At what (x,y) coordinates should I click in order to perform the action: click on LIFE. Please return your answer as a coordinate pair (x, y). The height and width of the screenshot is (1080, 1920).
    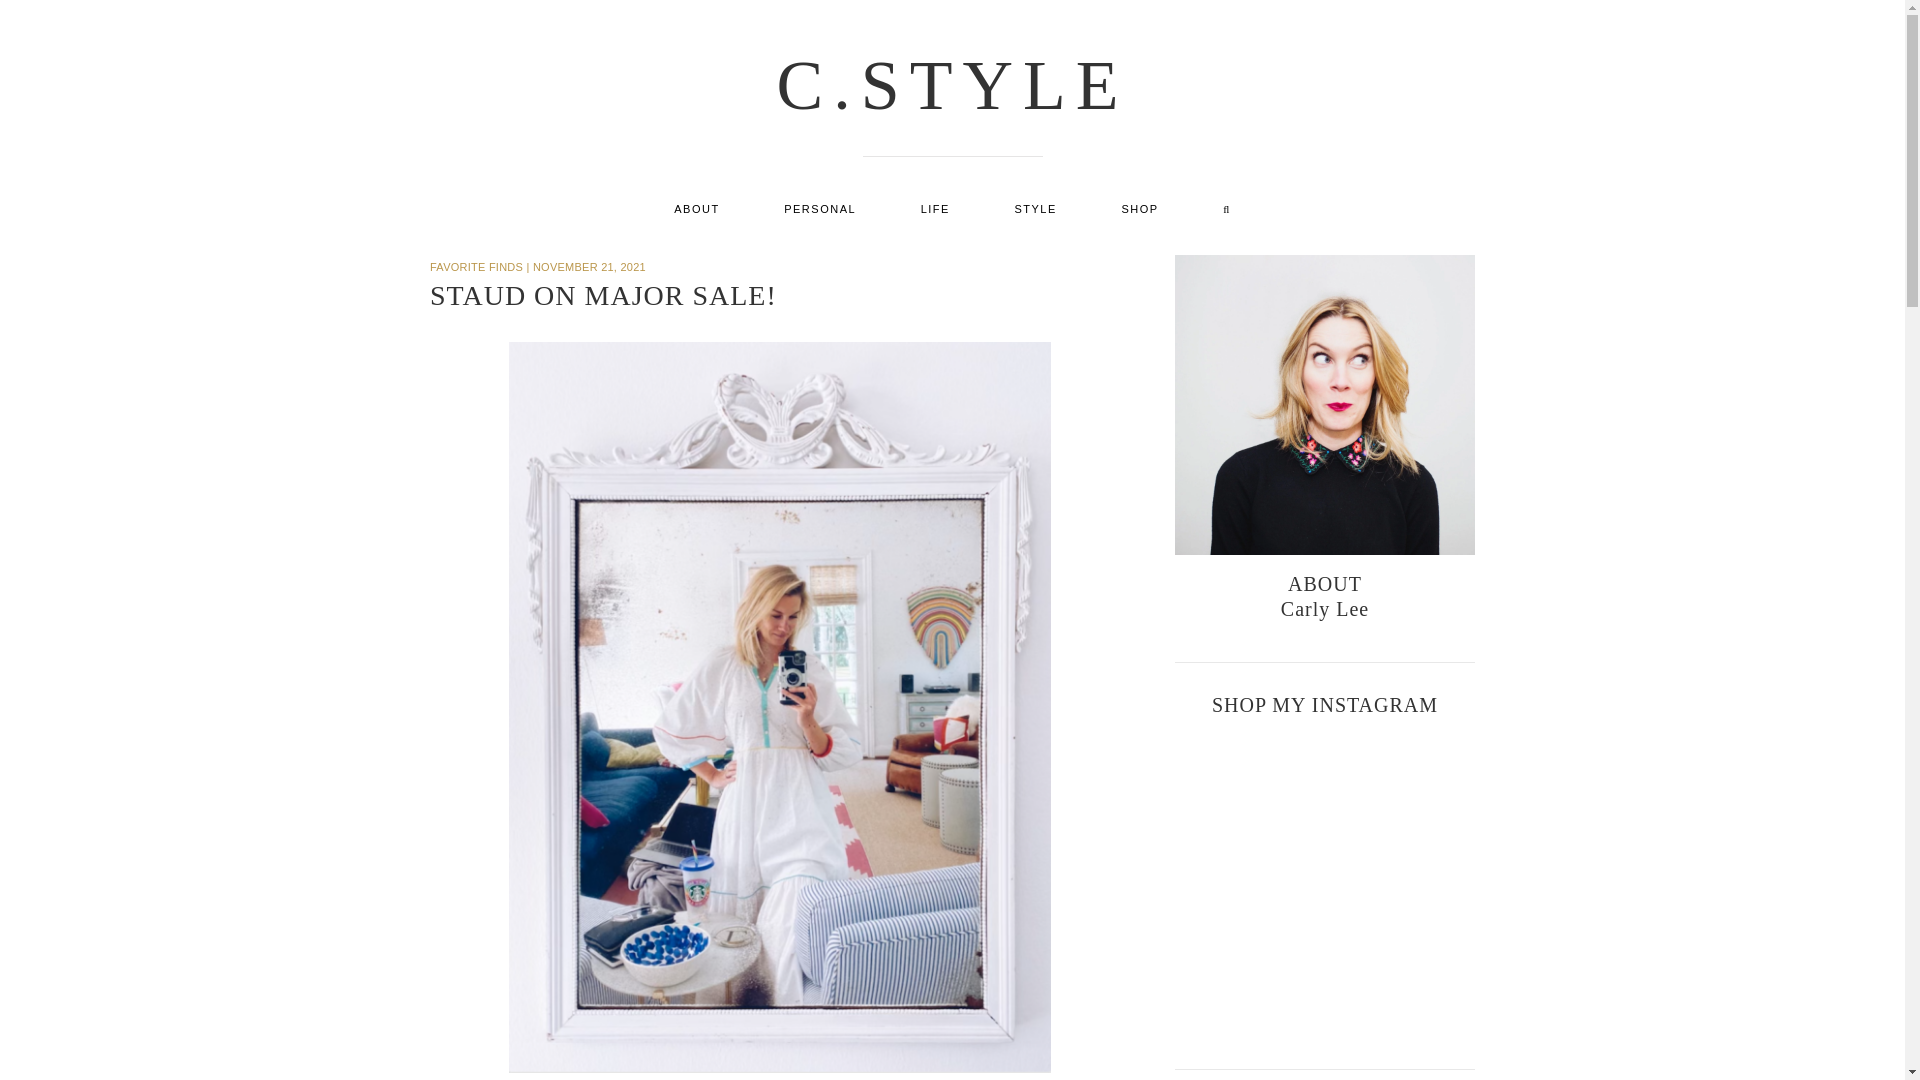
    Looking at the image, I should click on (934, 209).